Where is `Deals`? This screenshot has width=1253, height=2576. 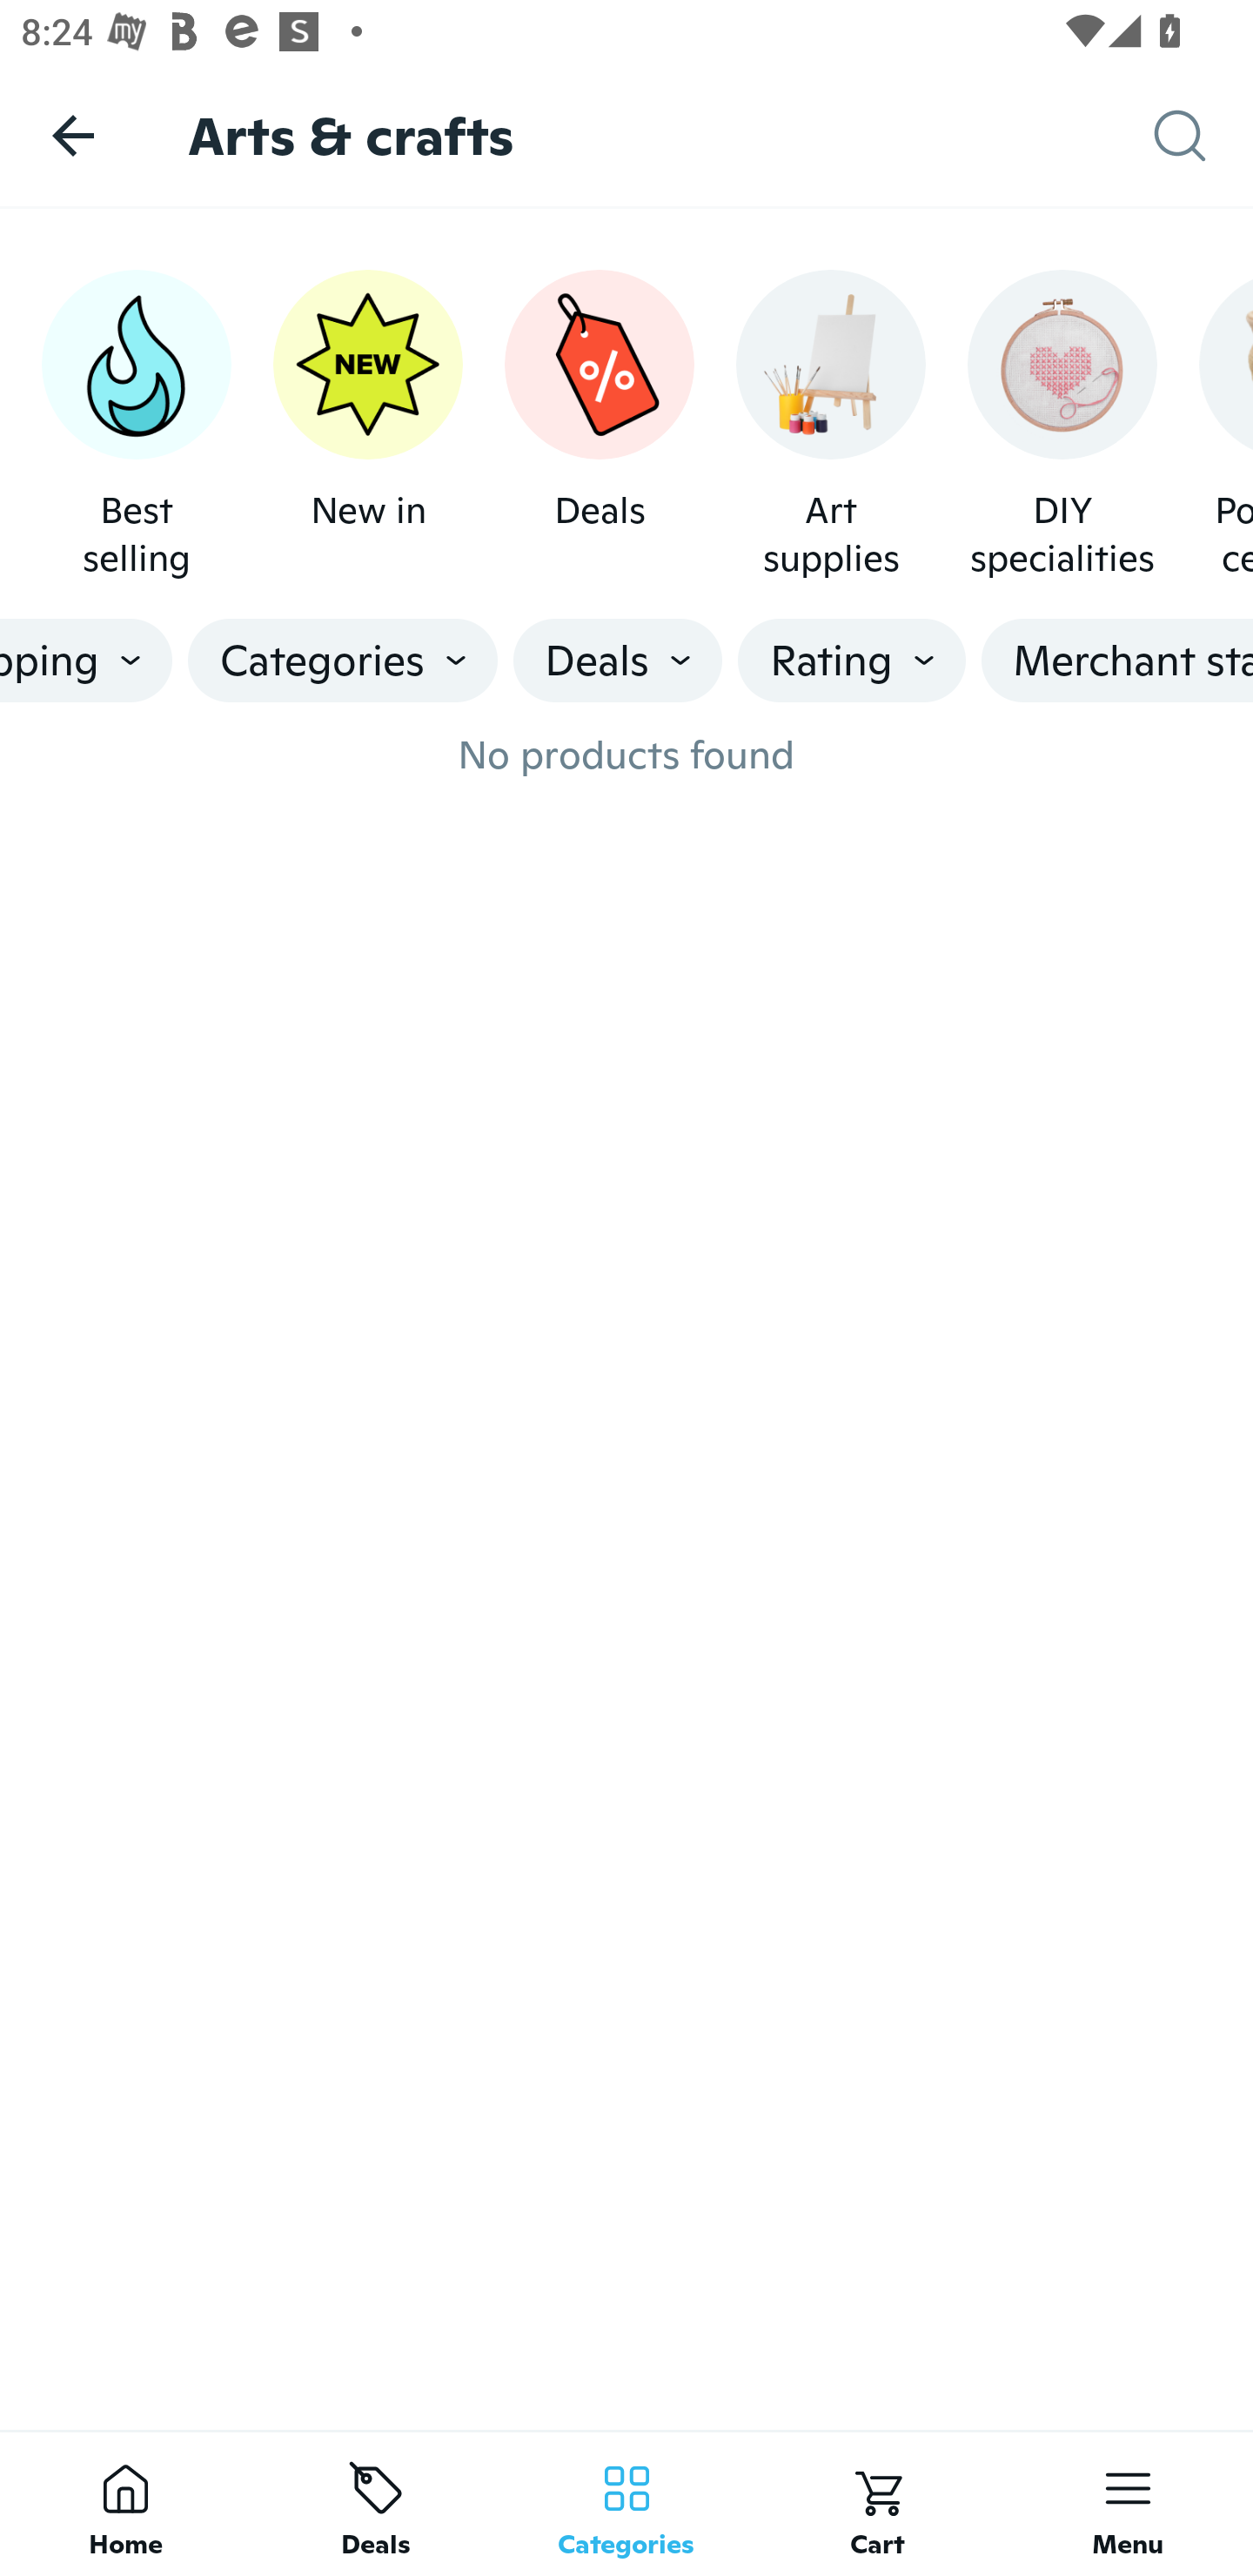 Deals is located at coordinates (599, 426).